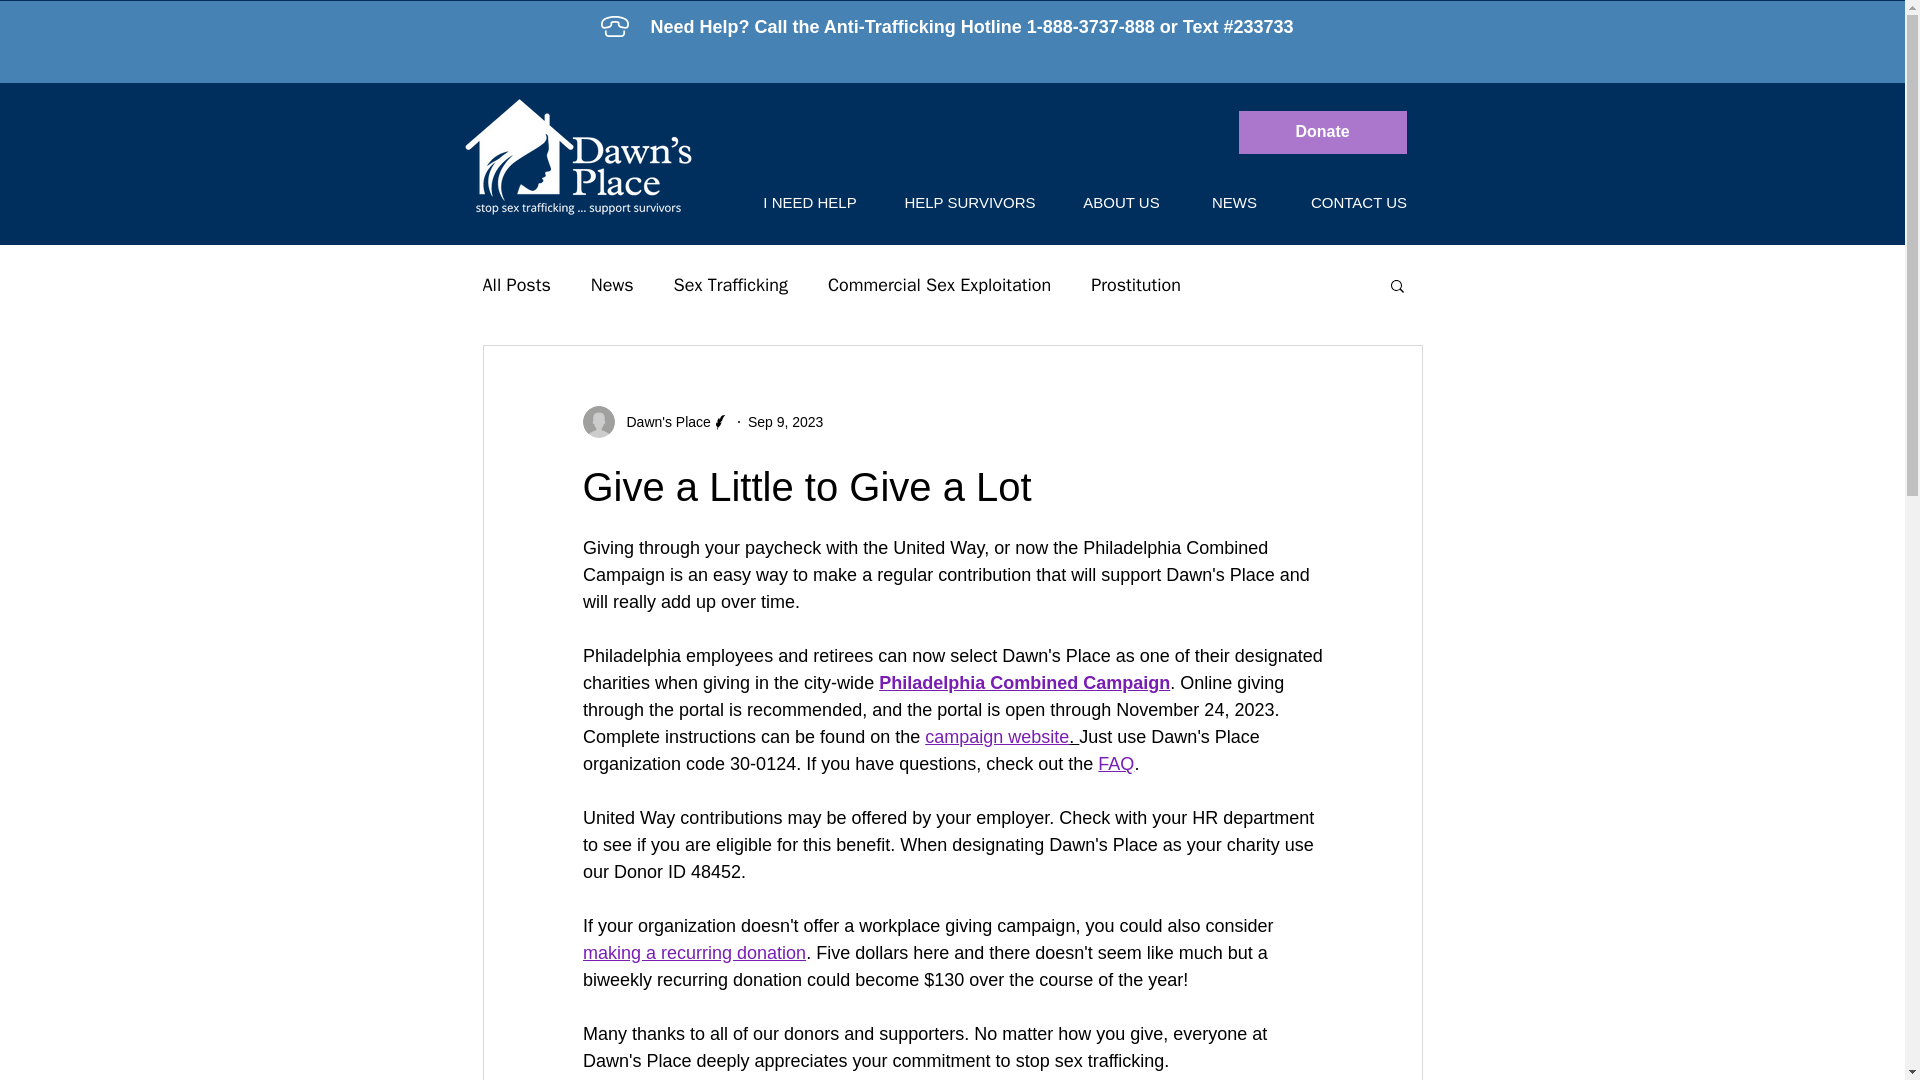 The height and width of the screenshot is (1080, 1920). I want to click on Dawn's Place, so click(662, 422).